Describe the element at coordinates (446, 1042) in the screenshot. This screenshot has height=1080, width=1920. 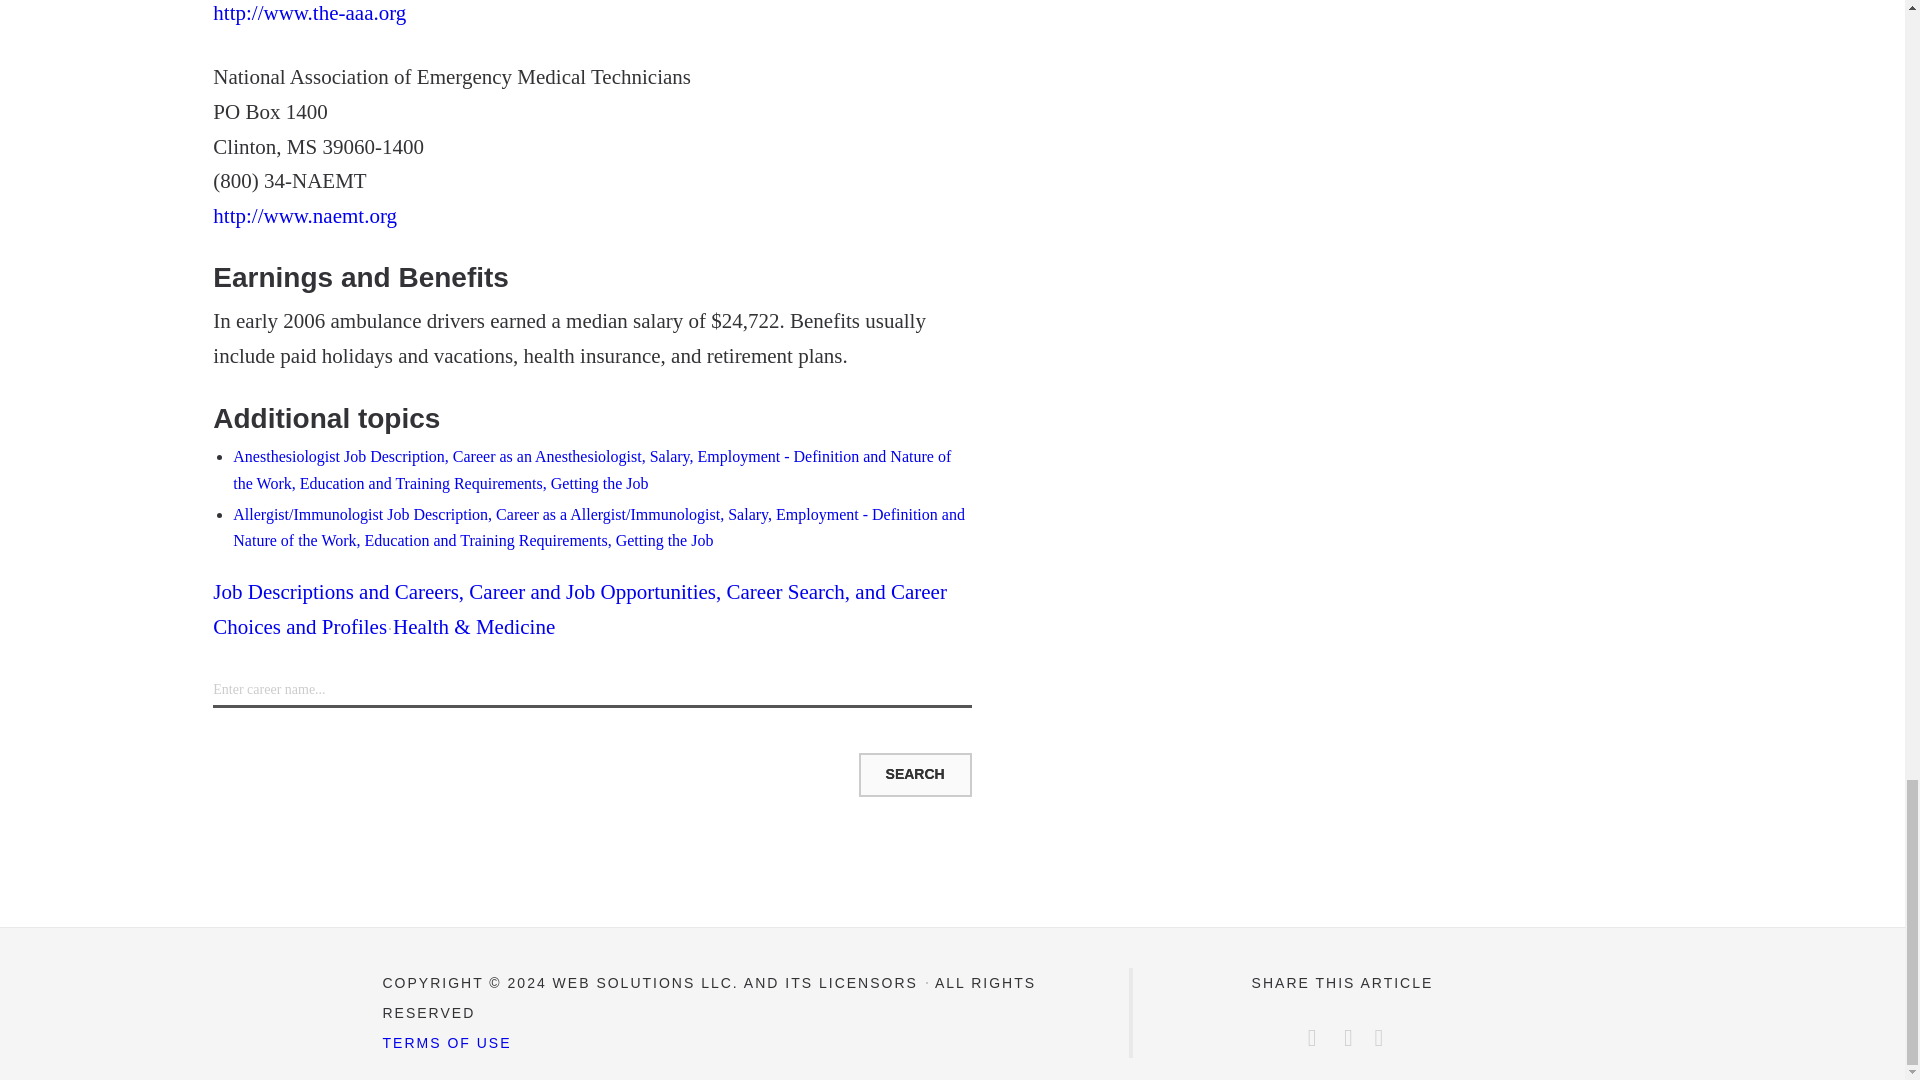
I see `TERMS OF USE` at that location.